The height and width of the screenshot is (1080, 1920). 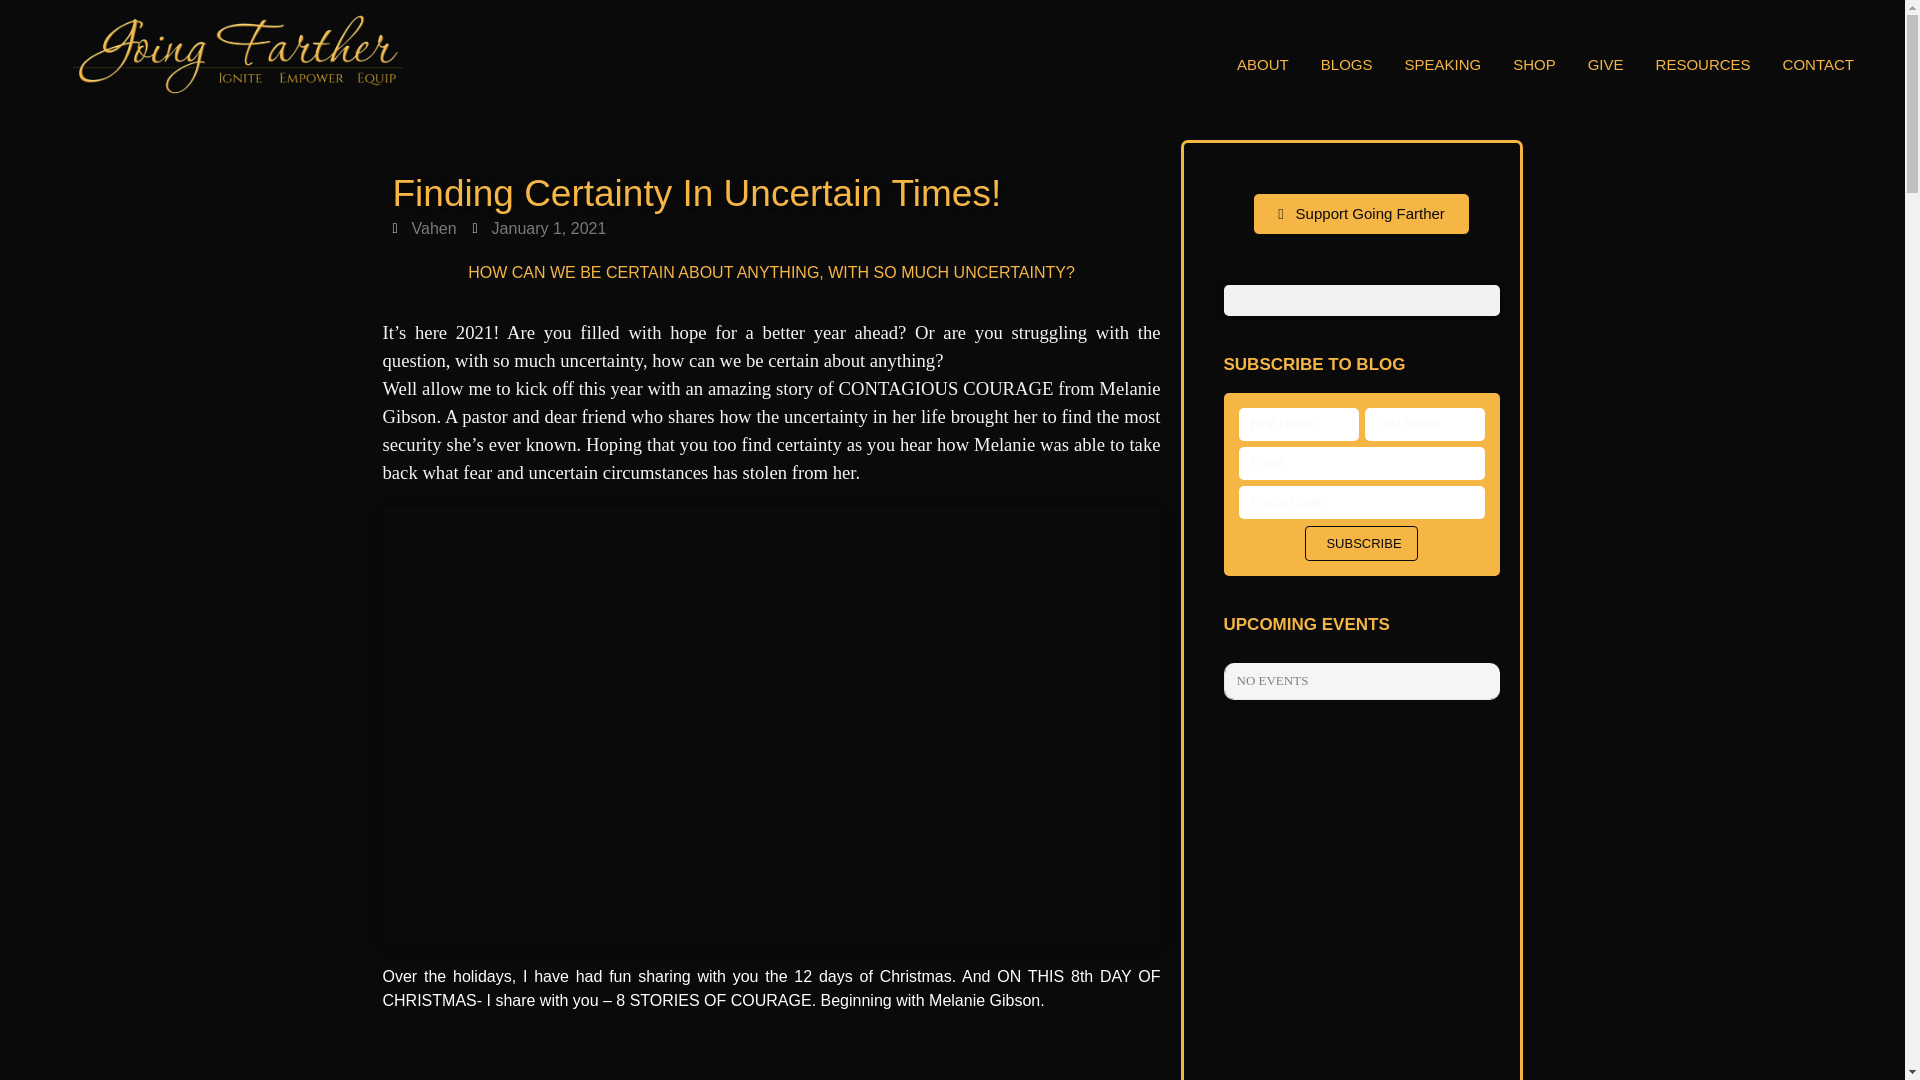 What do you see at coordinates (1818, 65) in the screenshot?
I see `CONTACT` at bounding box center [1818, 65].